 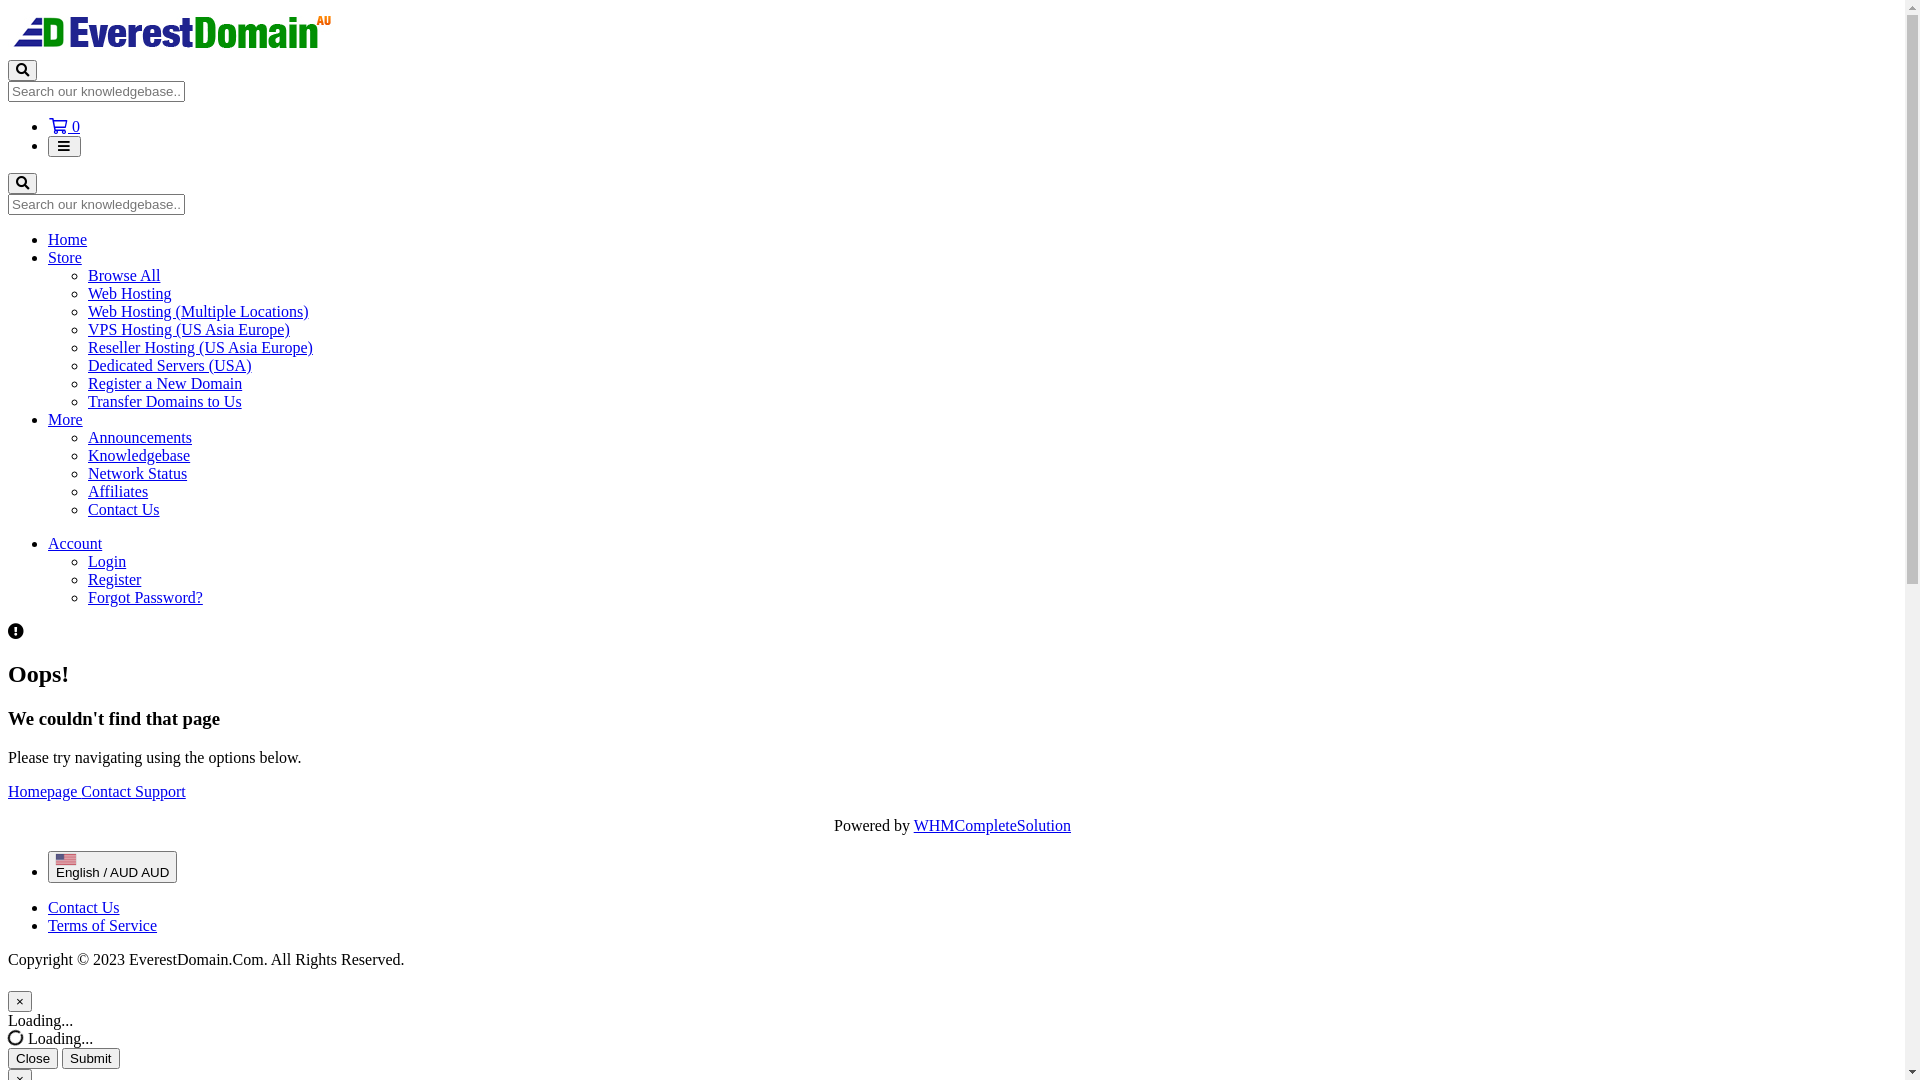 I want to click on Store, so click(x=65, y=258).